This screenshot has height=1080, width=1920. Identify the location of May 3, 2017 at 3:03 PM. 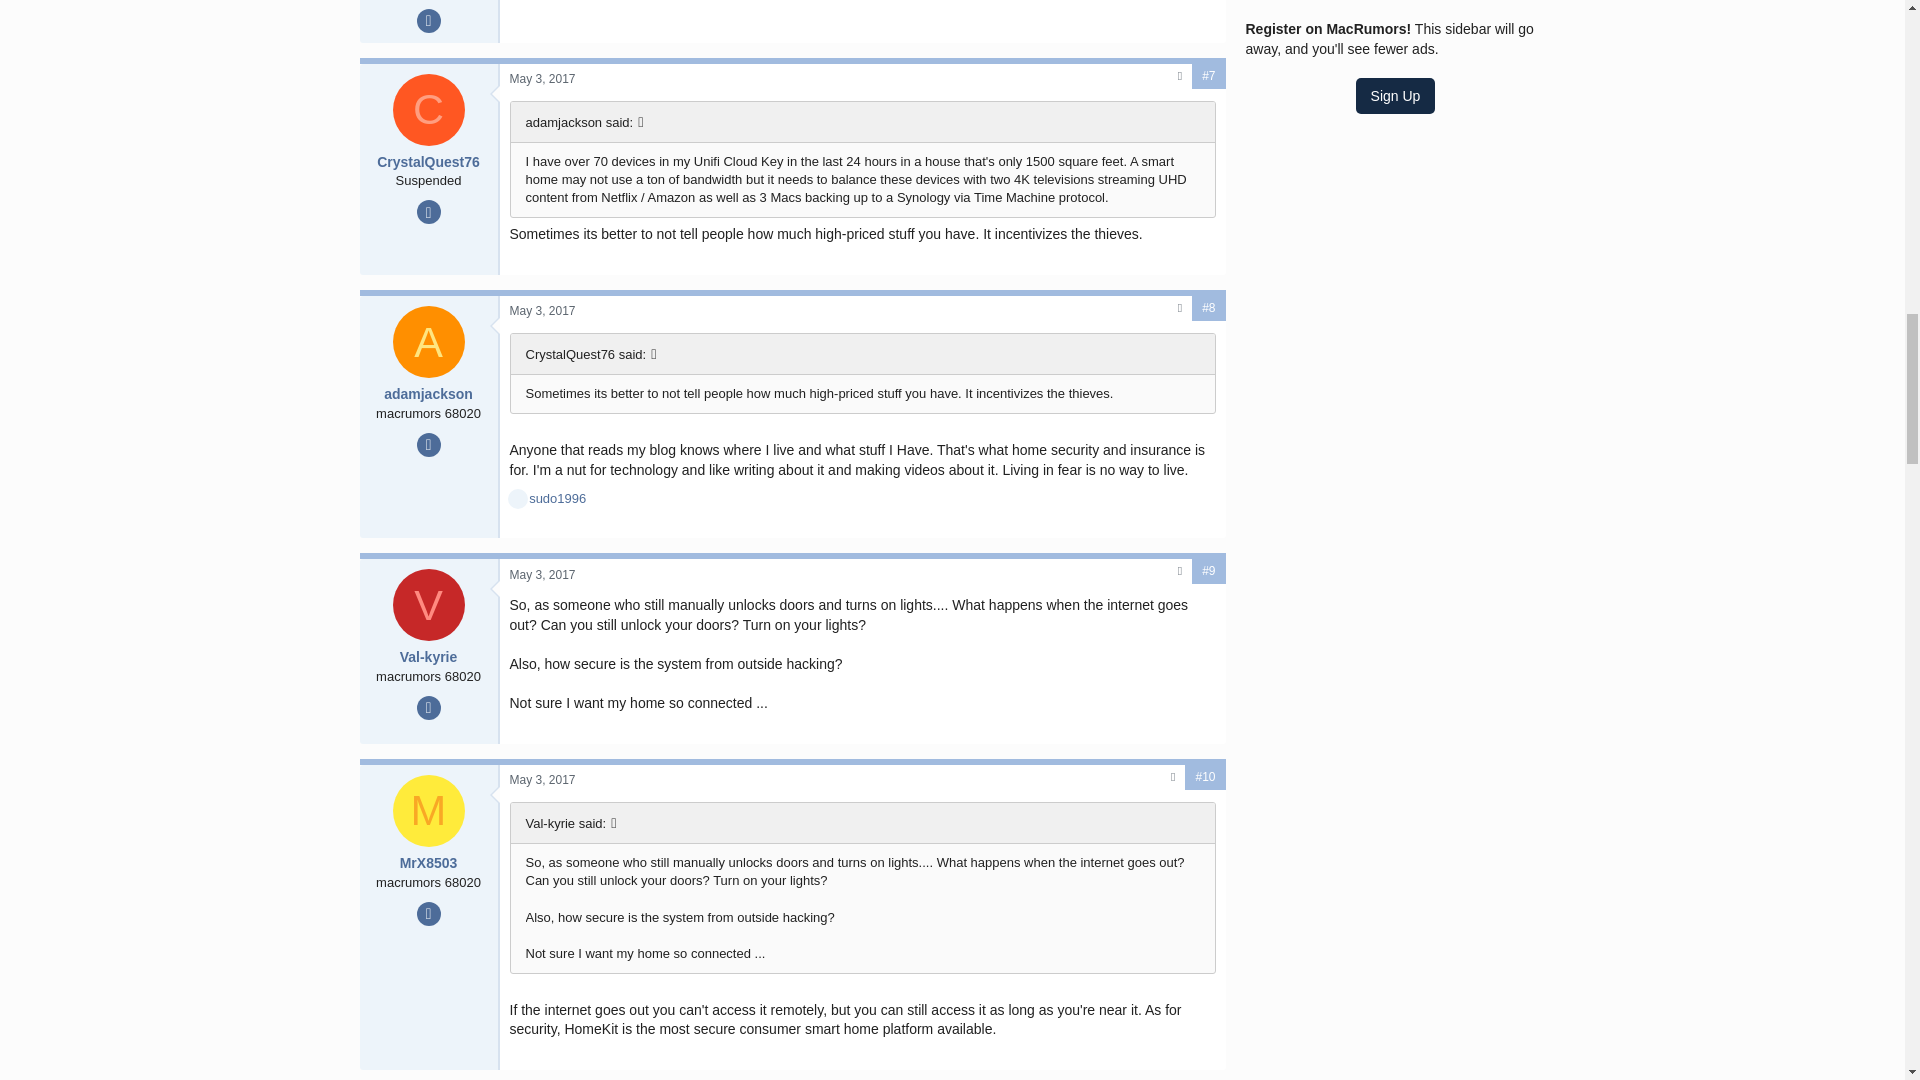
(543, 79).